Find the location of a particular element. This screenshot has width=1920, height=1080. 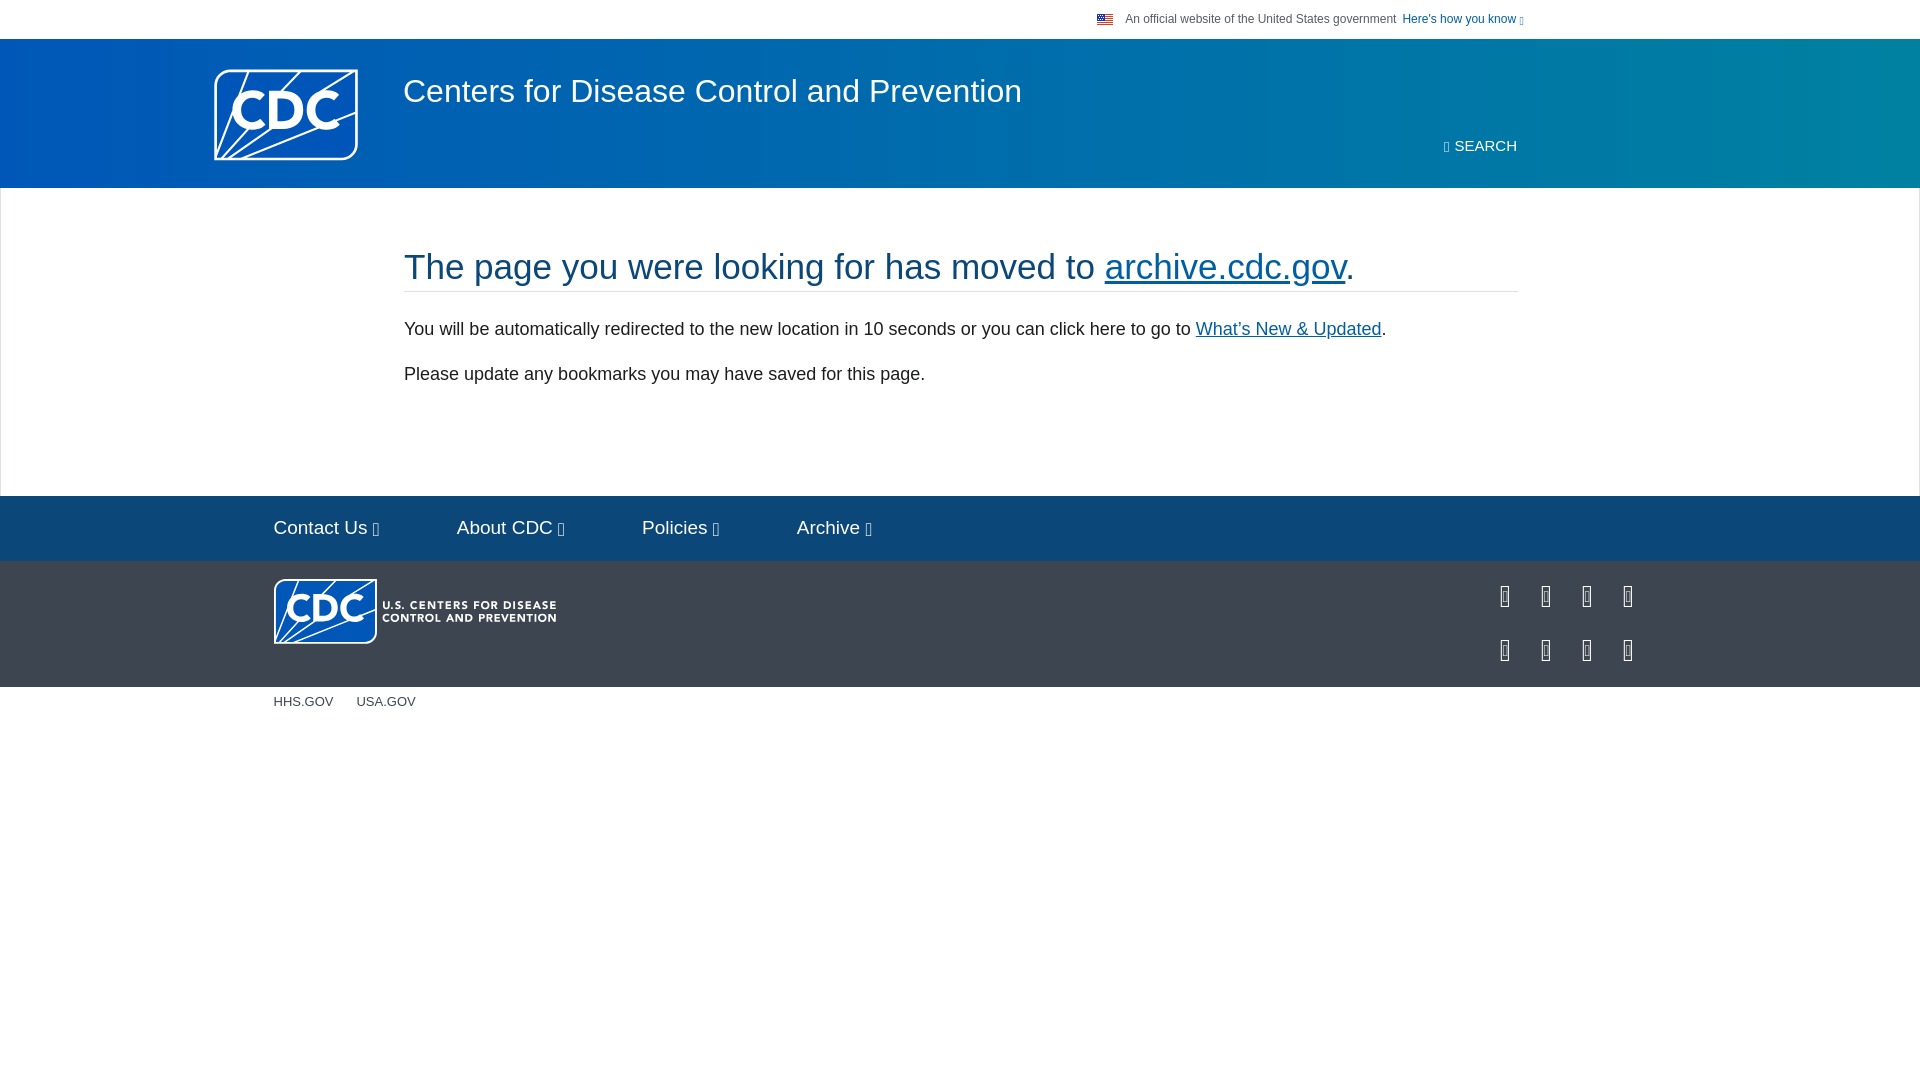

archive.cdc.gov is located at coordinates (1225, 266).